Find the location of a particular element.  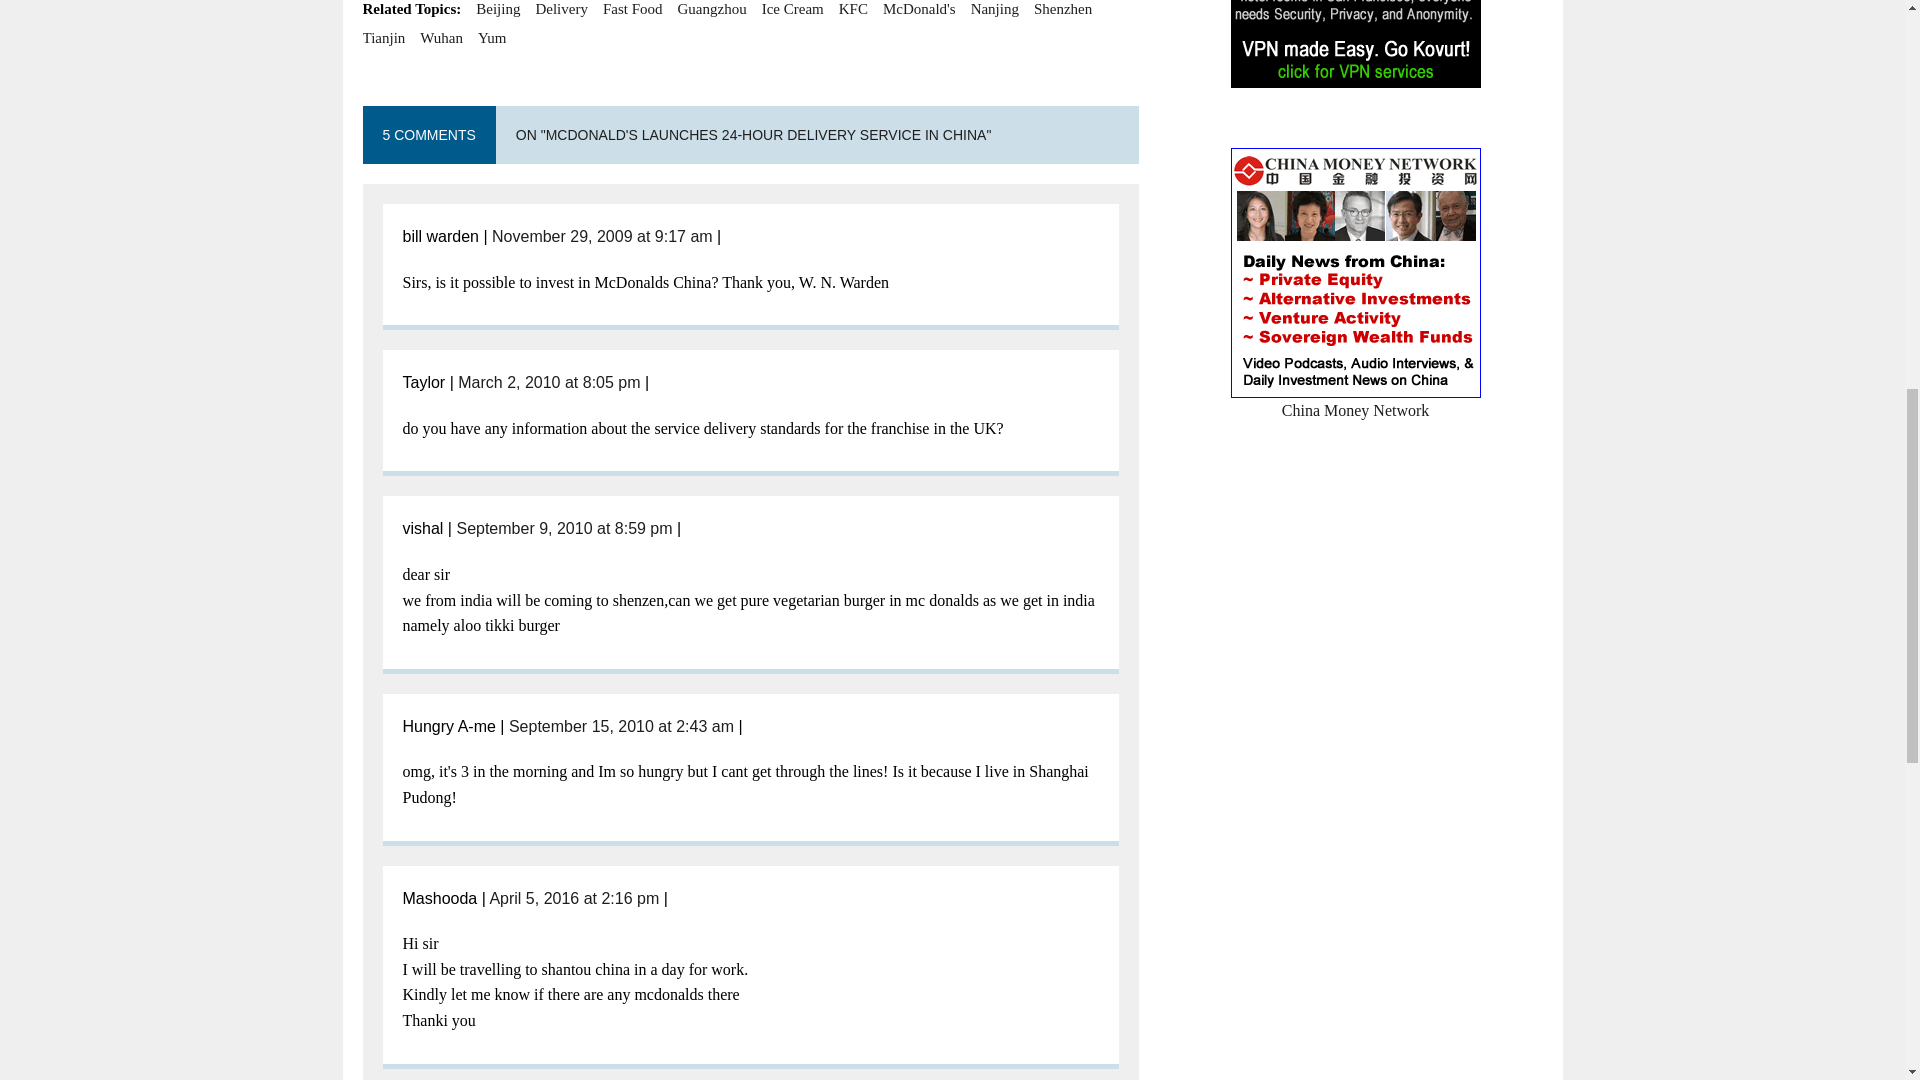

Shenzhen is located at coordinates (1063, 10).